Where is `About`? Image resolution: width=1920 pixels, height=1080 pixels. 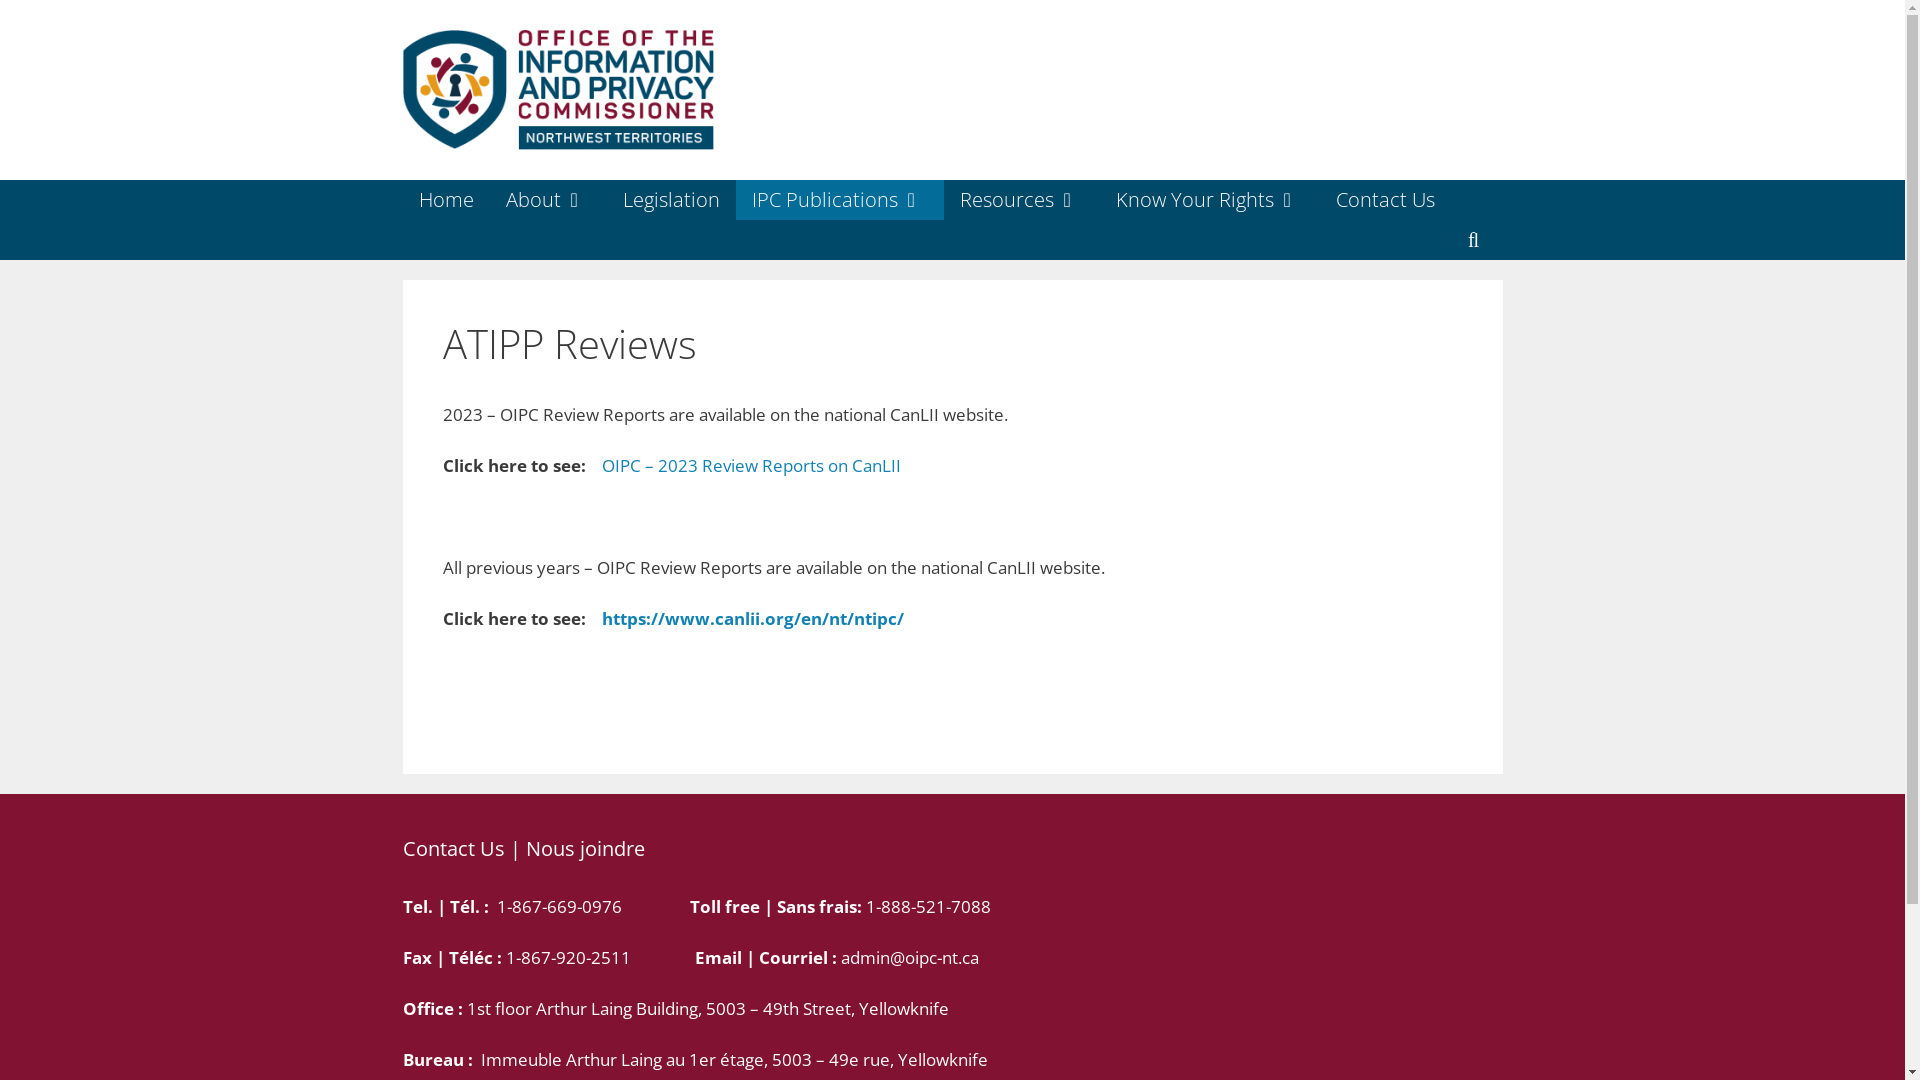 About is located at coordinates (548, 200).